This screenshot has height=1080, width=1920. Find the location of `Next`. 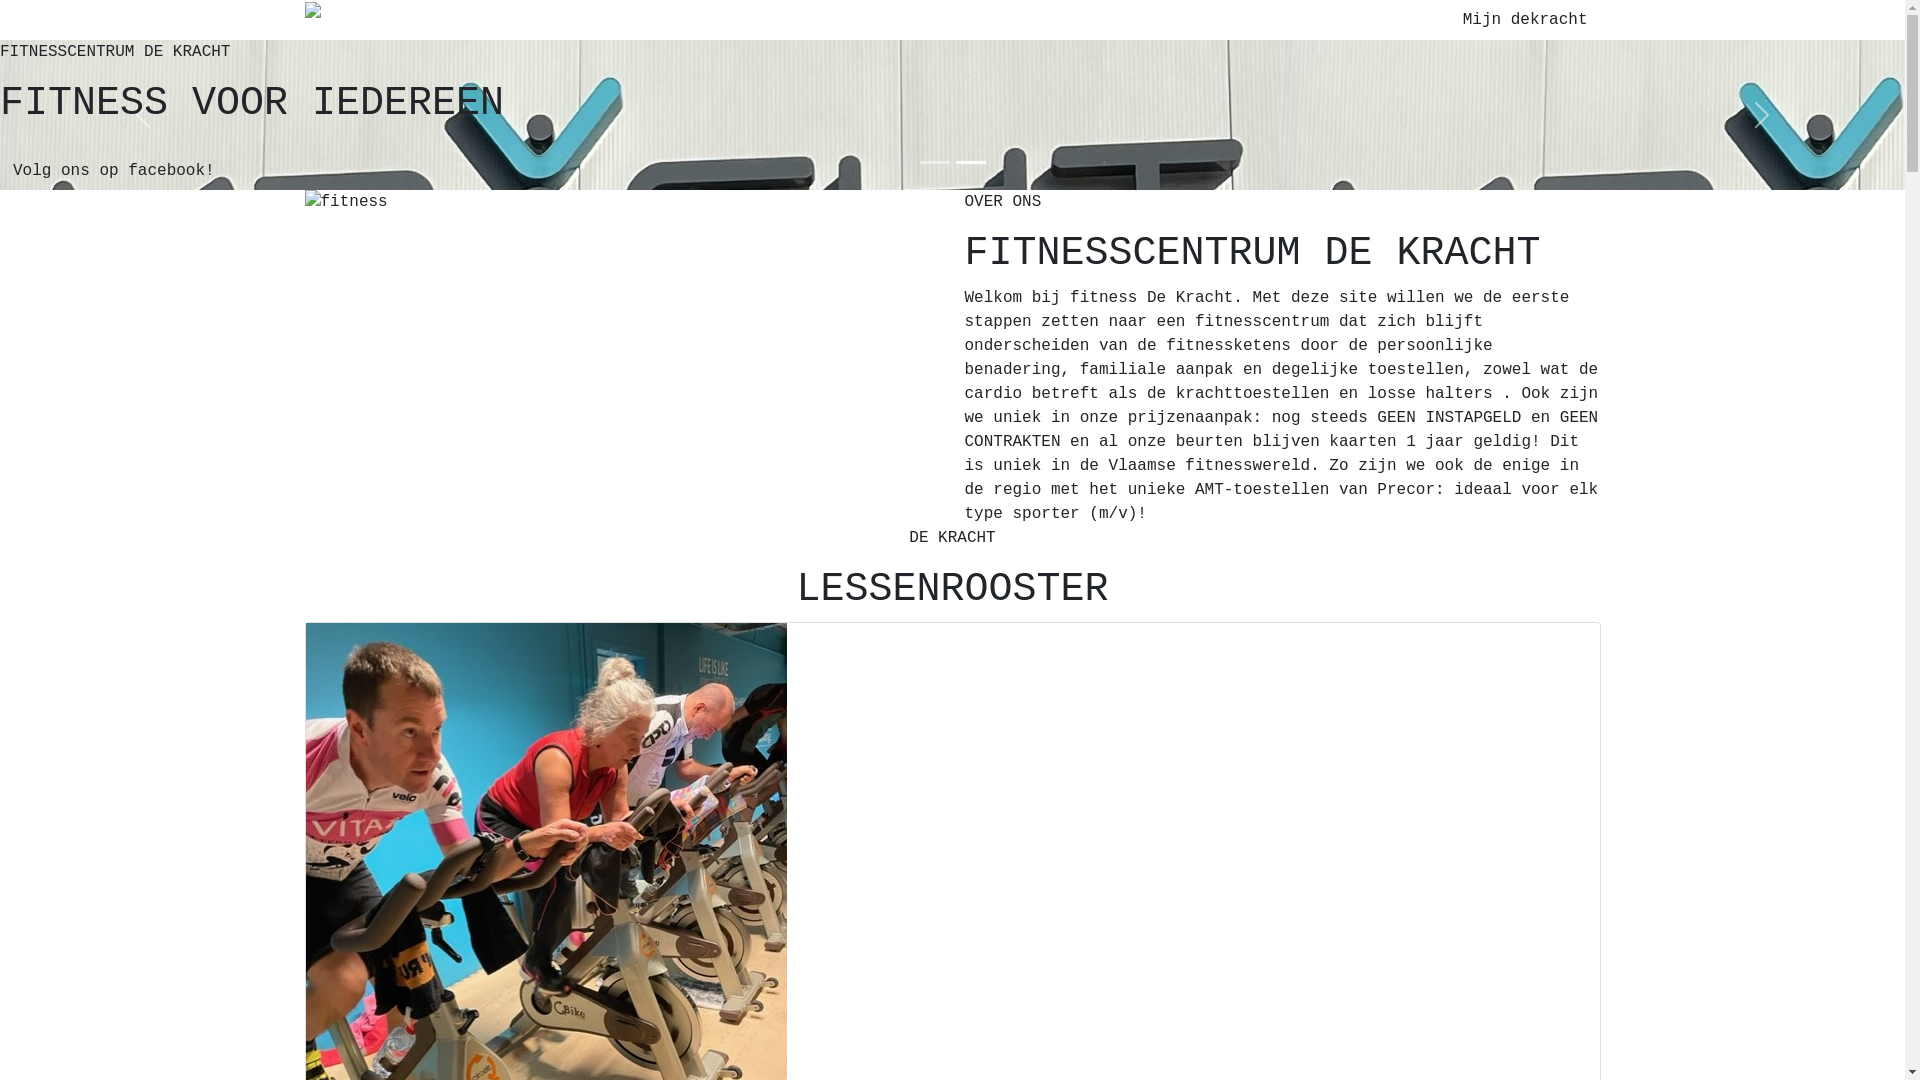

Next is located at coordinates (1762, 115).